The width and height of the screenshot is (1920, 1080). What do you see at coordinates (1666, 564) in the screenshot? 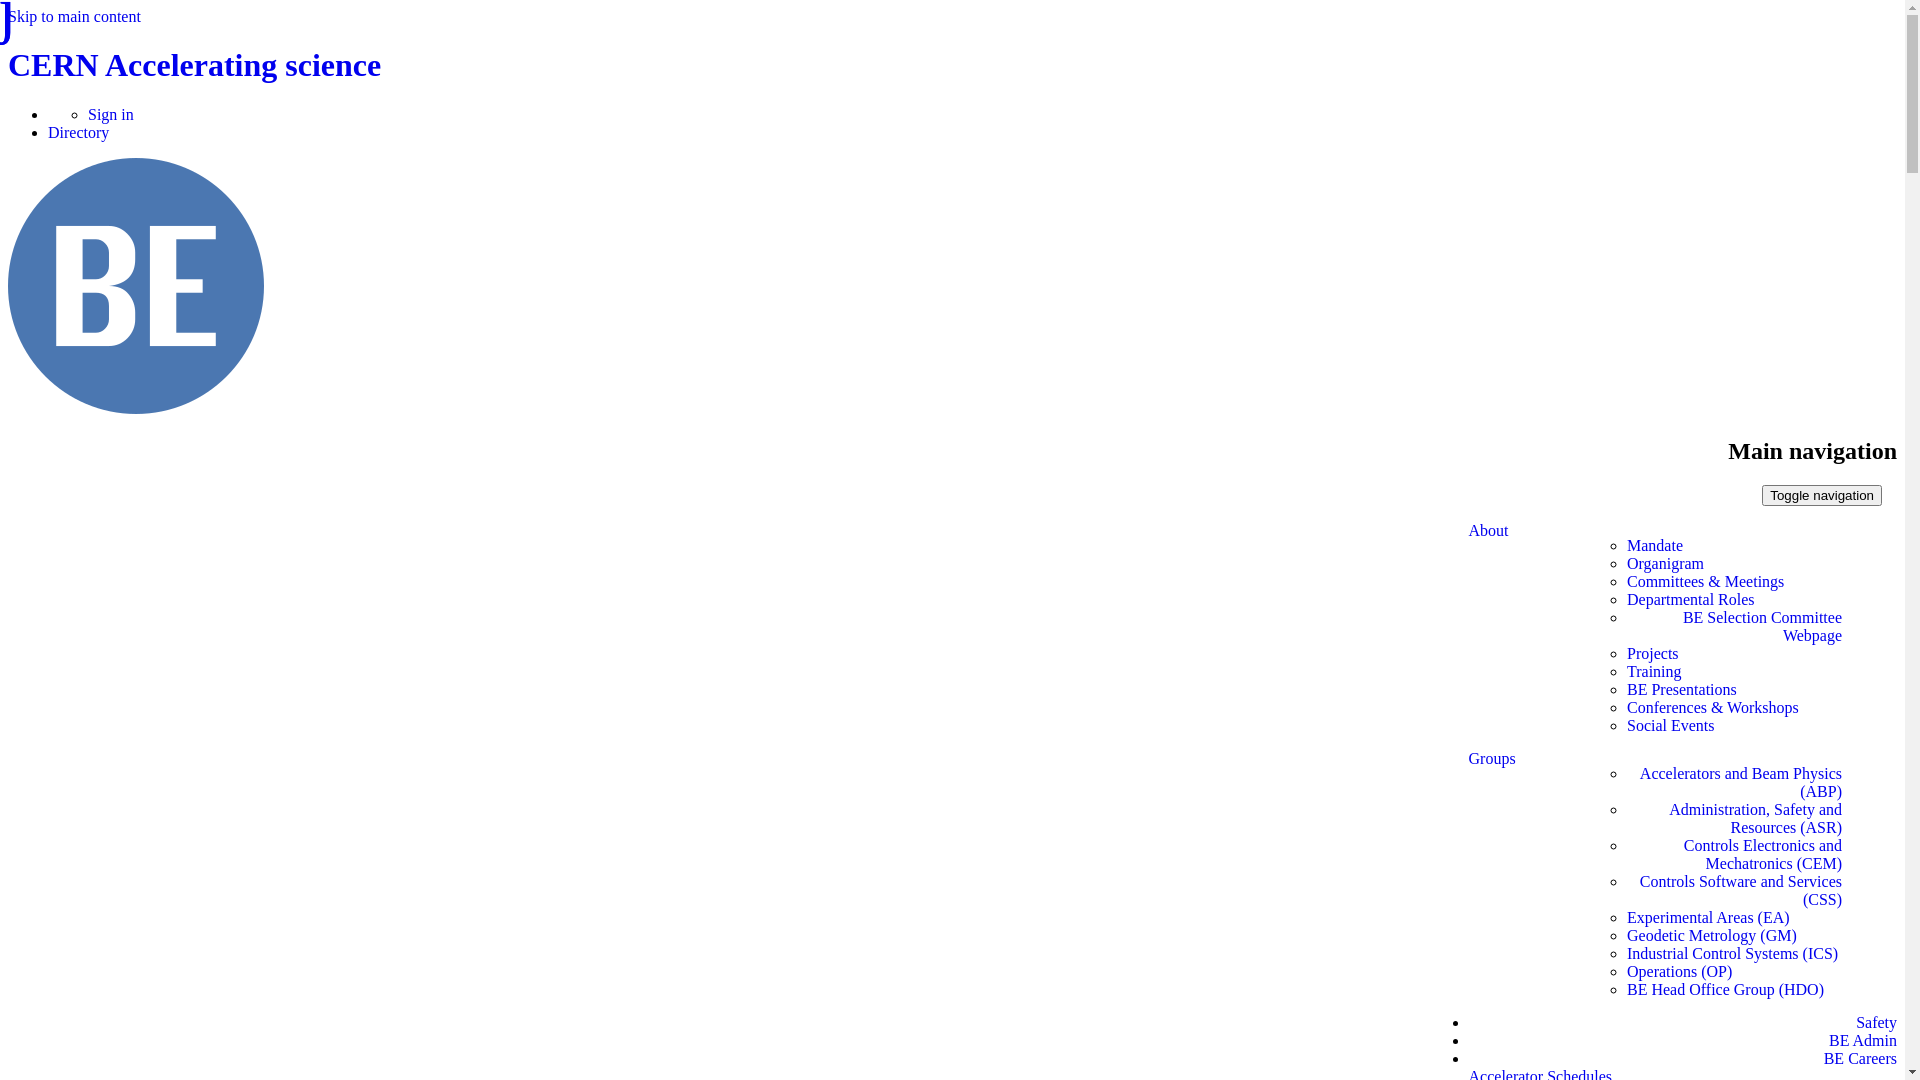
I see `Organigram` at bounding box center [1666, 564].